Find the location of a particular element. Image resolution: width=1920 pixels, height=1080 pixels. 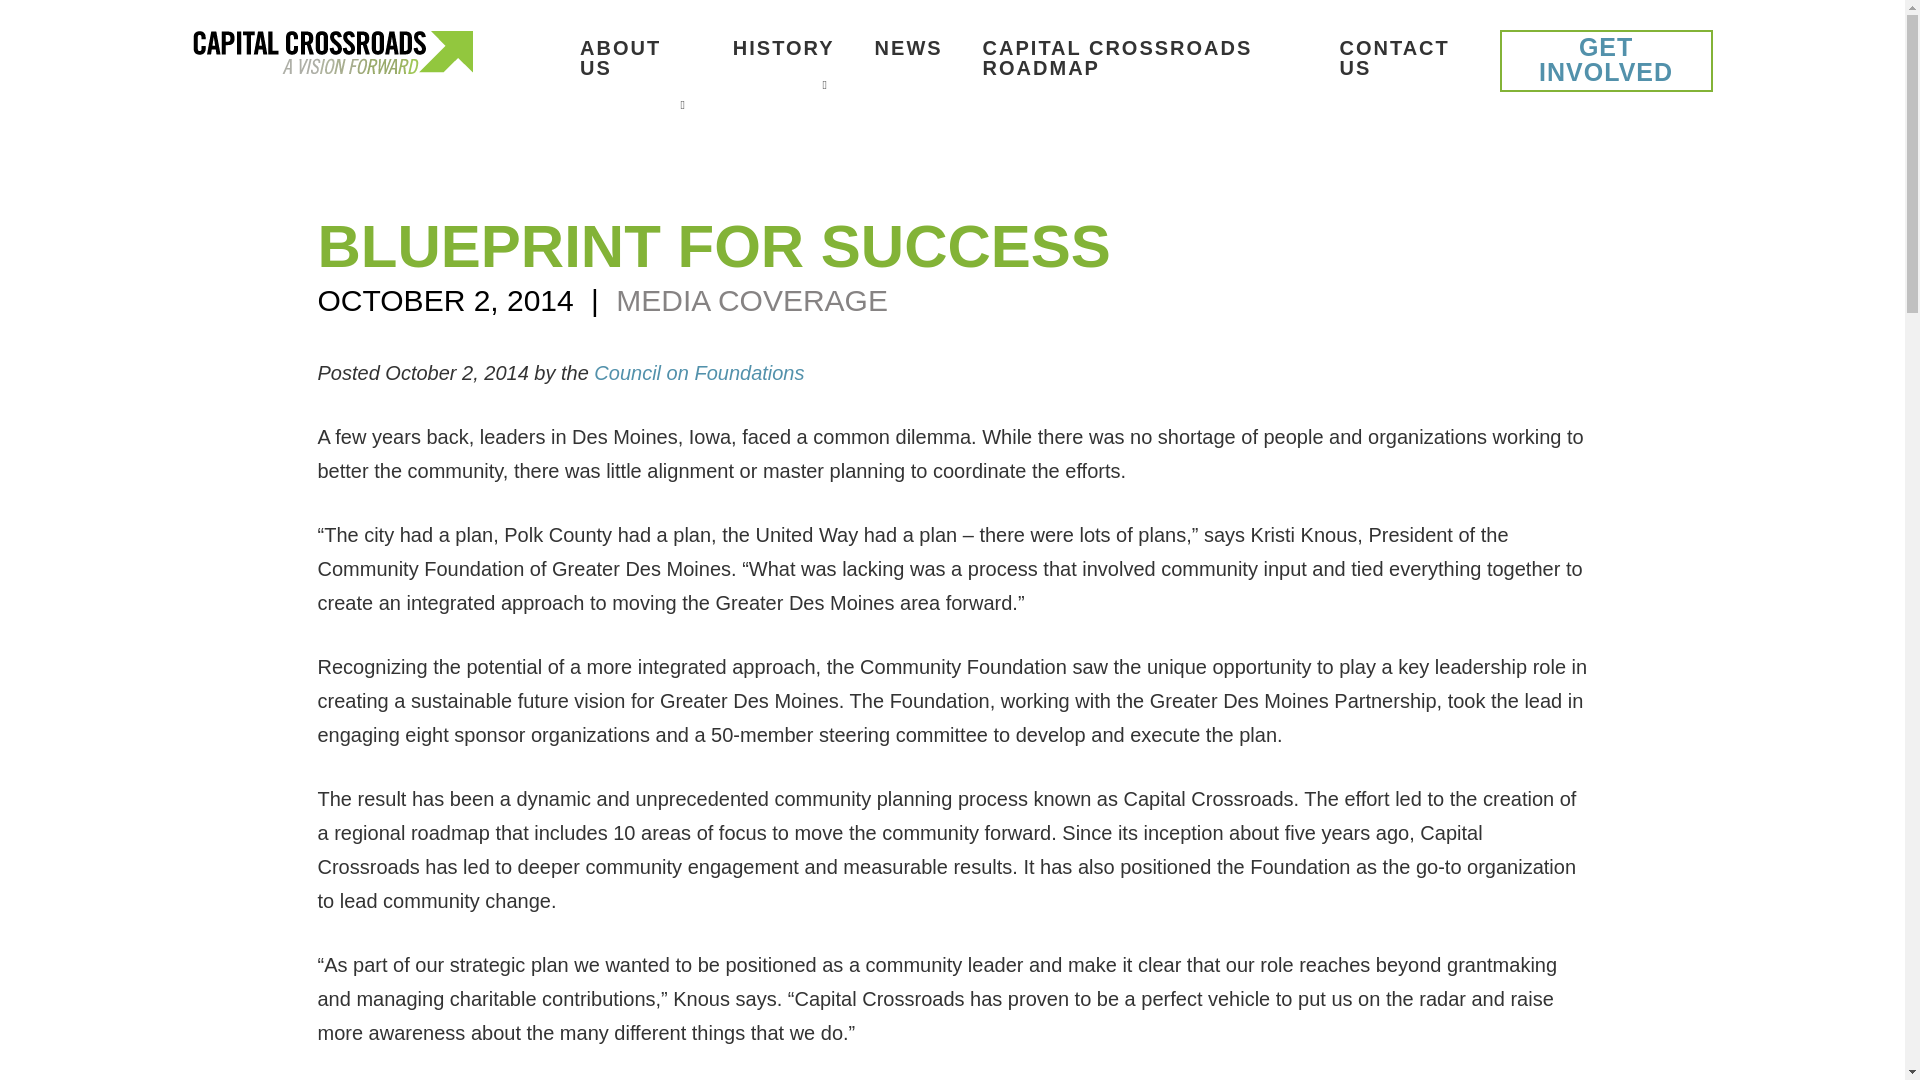

Council on Foundations is located at coordinates (698, 372).